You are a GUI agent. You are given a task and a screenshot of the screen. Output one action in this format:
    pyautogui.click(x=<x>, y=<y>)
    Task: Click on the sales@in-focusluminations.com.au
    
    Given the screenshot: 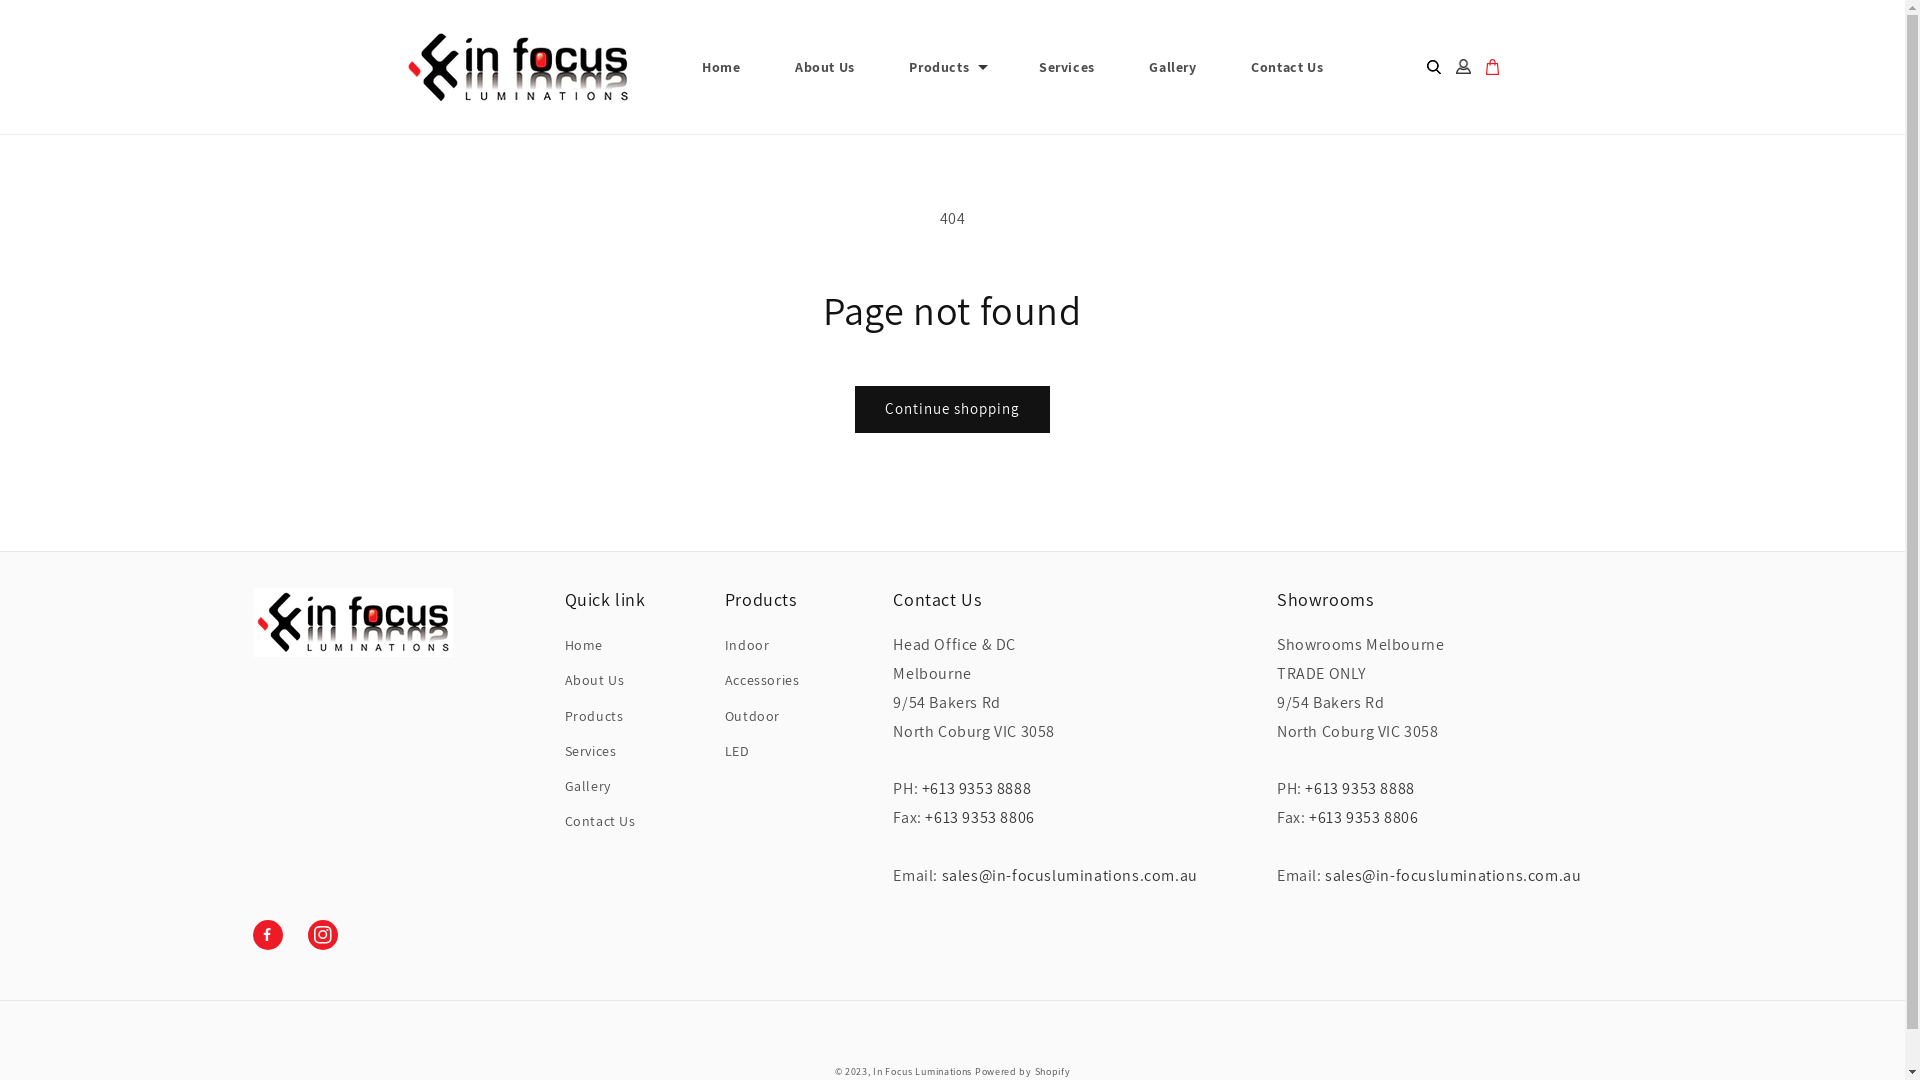 What is the action you would take?
    pyautogui.click(x=1070, y=876)
    